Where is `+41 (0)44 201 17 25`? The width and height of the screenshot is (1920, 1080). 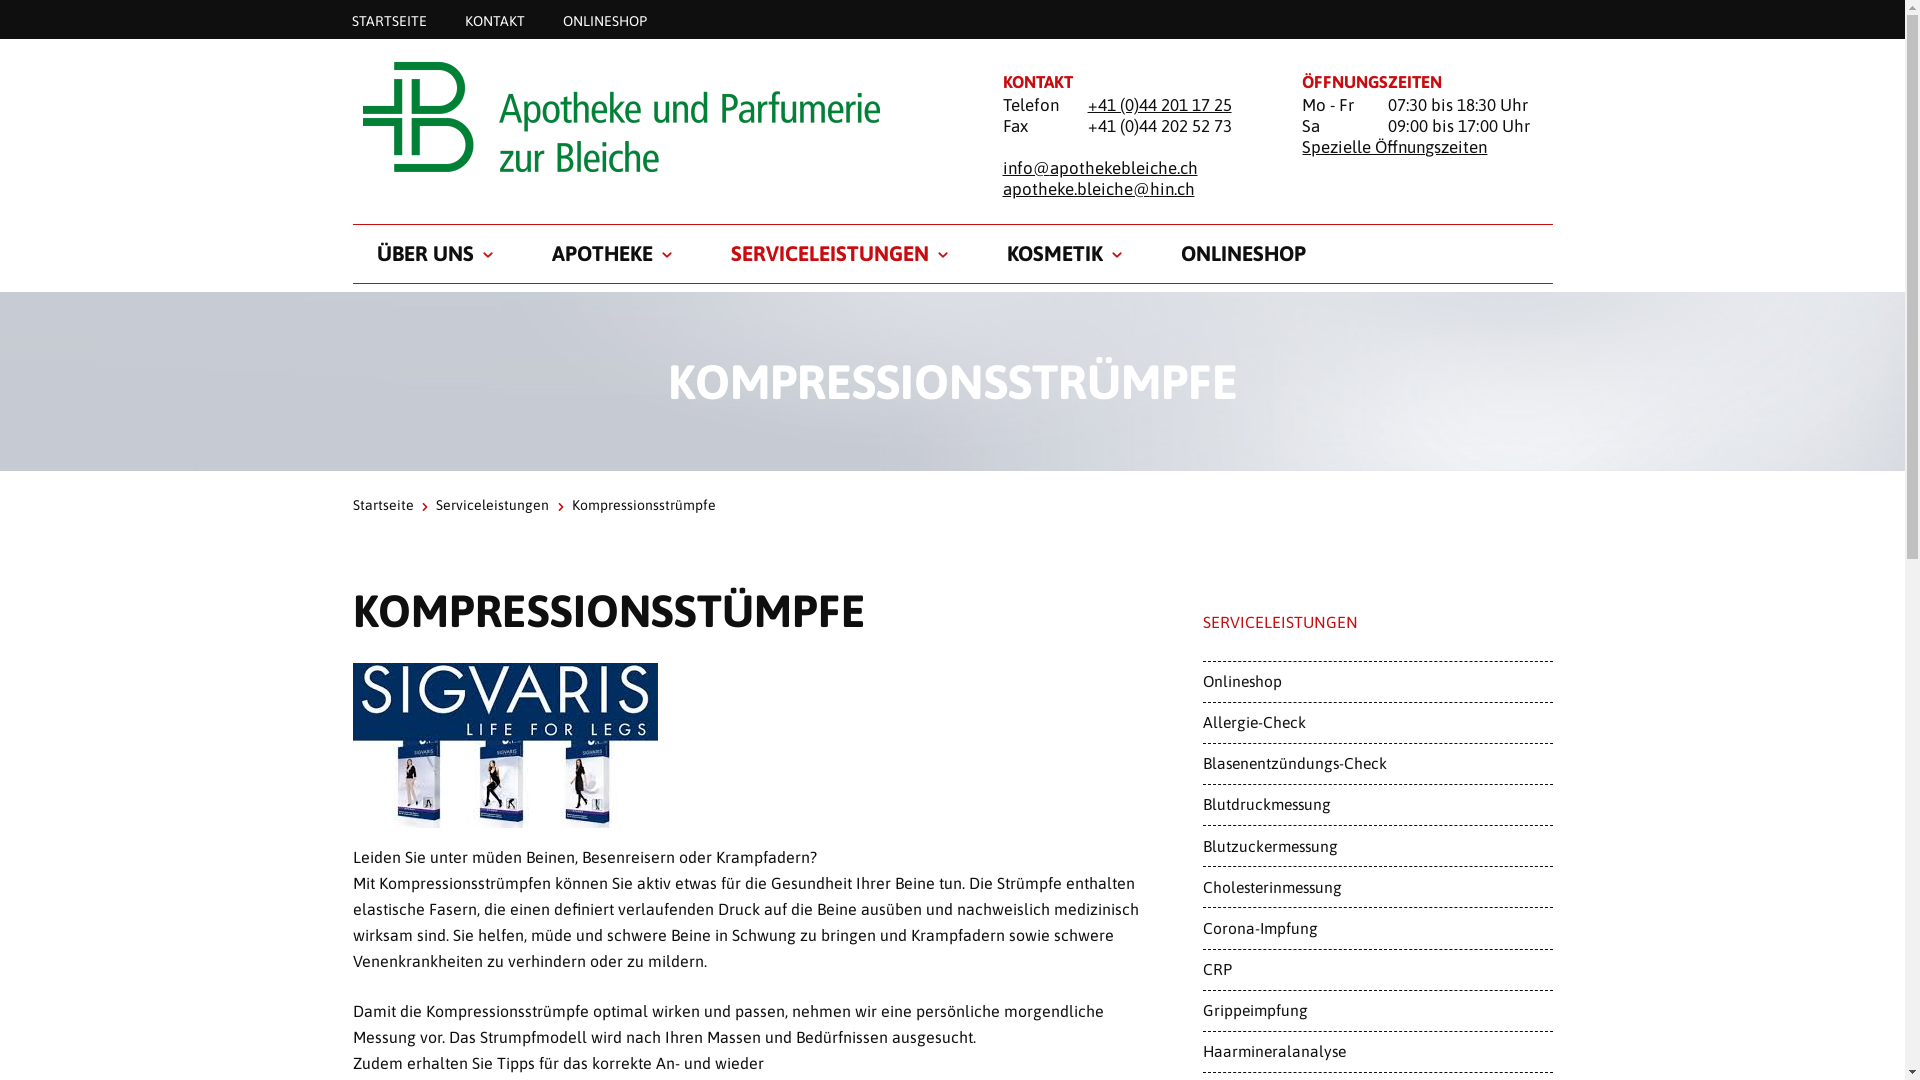 +41 (0)44 201 17 25 is located at coordinates (1160, 105).